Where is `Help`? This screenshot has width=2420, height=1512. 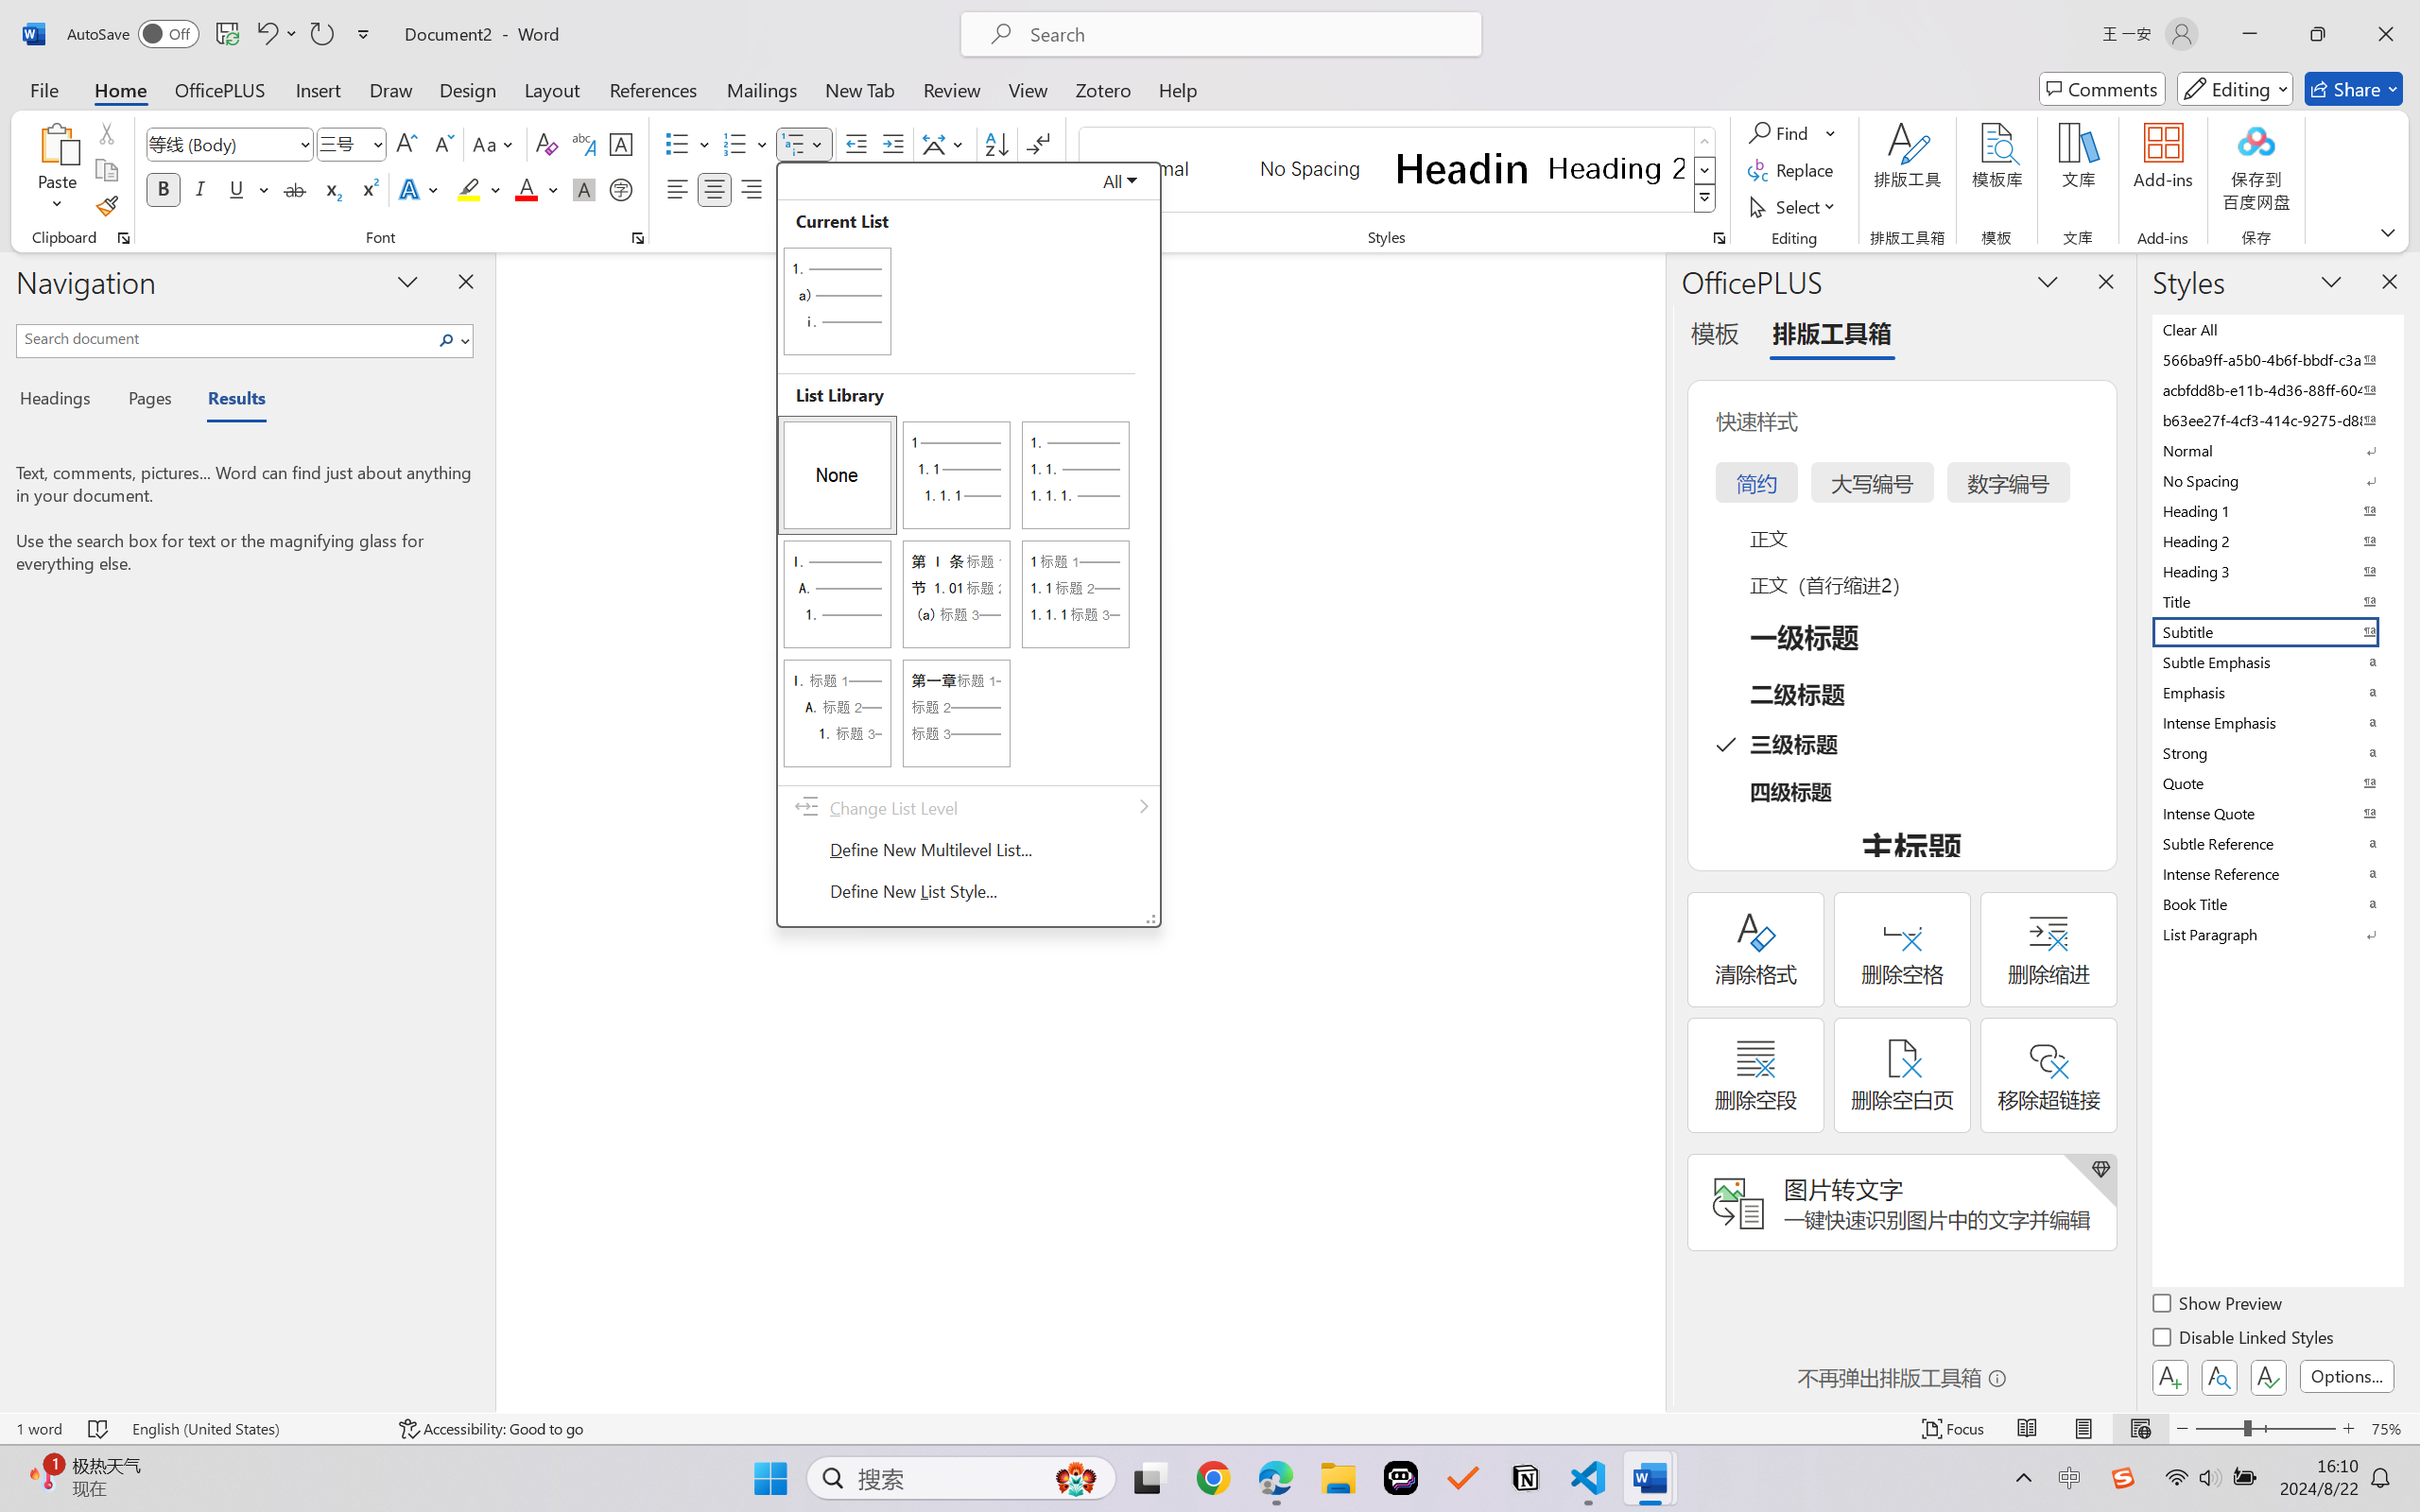 Help is located at coordinates (1177, 89).